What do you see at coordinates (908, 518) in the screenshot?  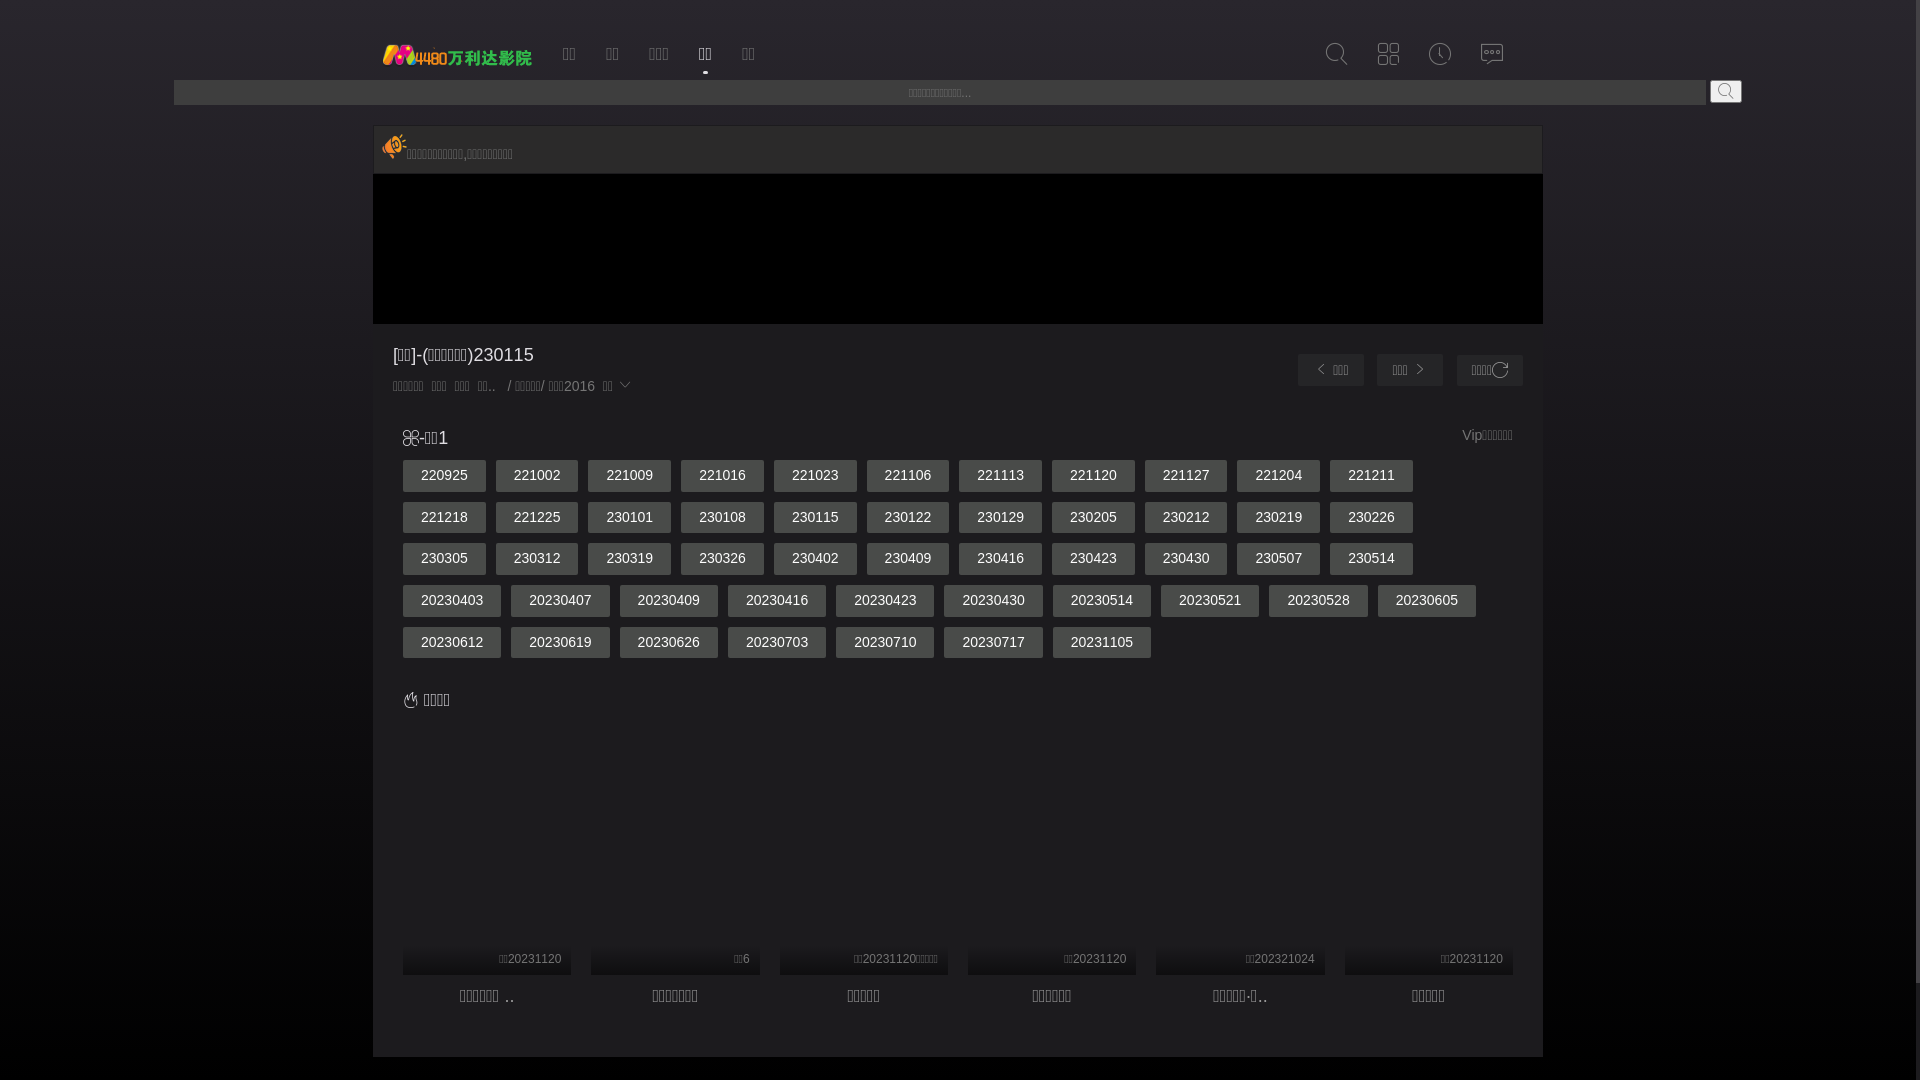 I see `230122` at bounding box center [908, 518].